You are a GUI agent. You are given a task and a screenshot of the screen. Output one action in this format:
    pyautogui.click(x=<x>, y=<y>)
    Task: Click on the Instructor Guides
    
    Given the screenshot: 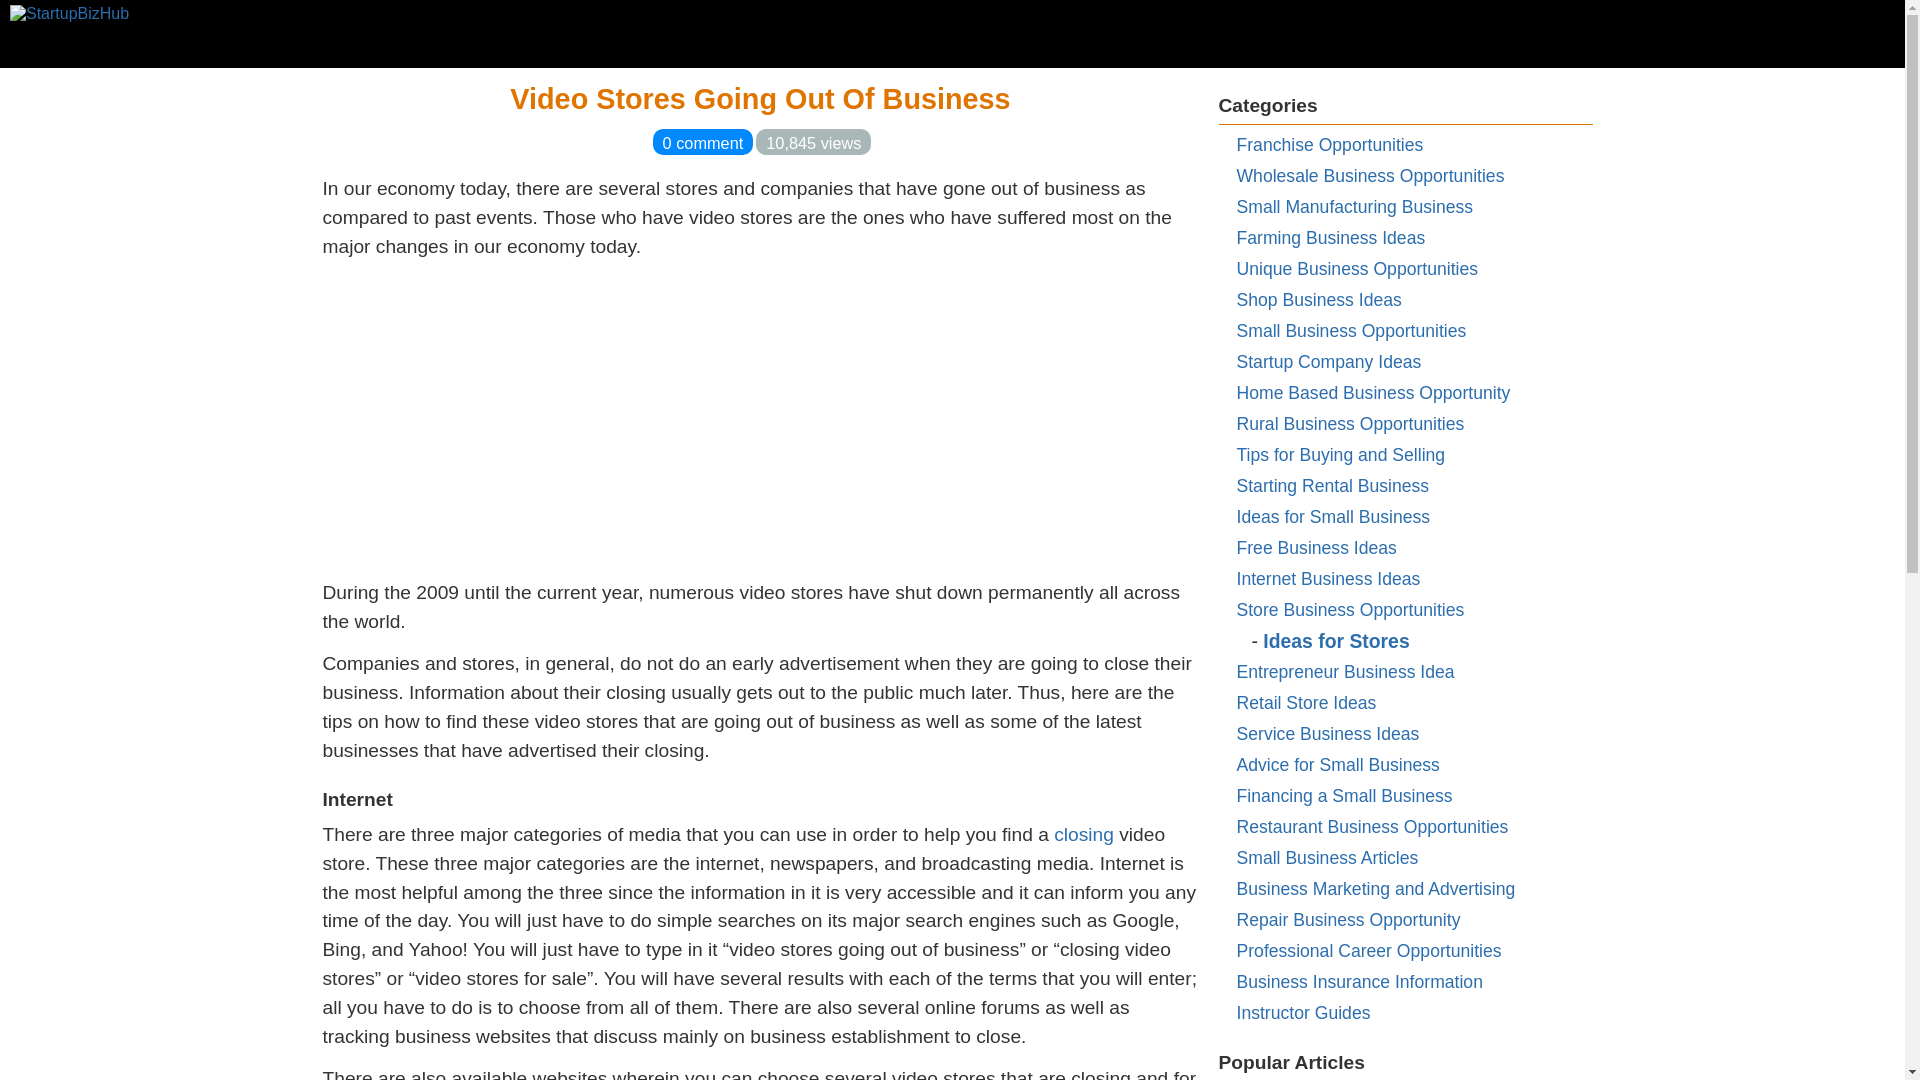 What is the action you would take?
    pyautogui.click(x=1303, y=1012)
    